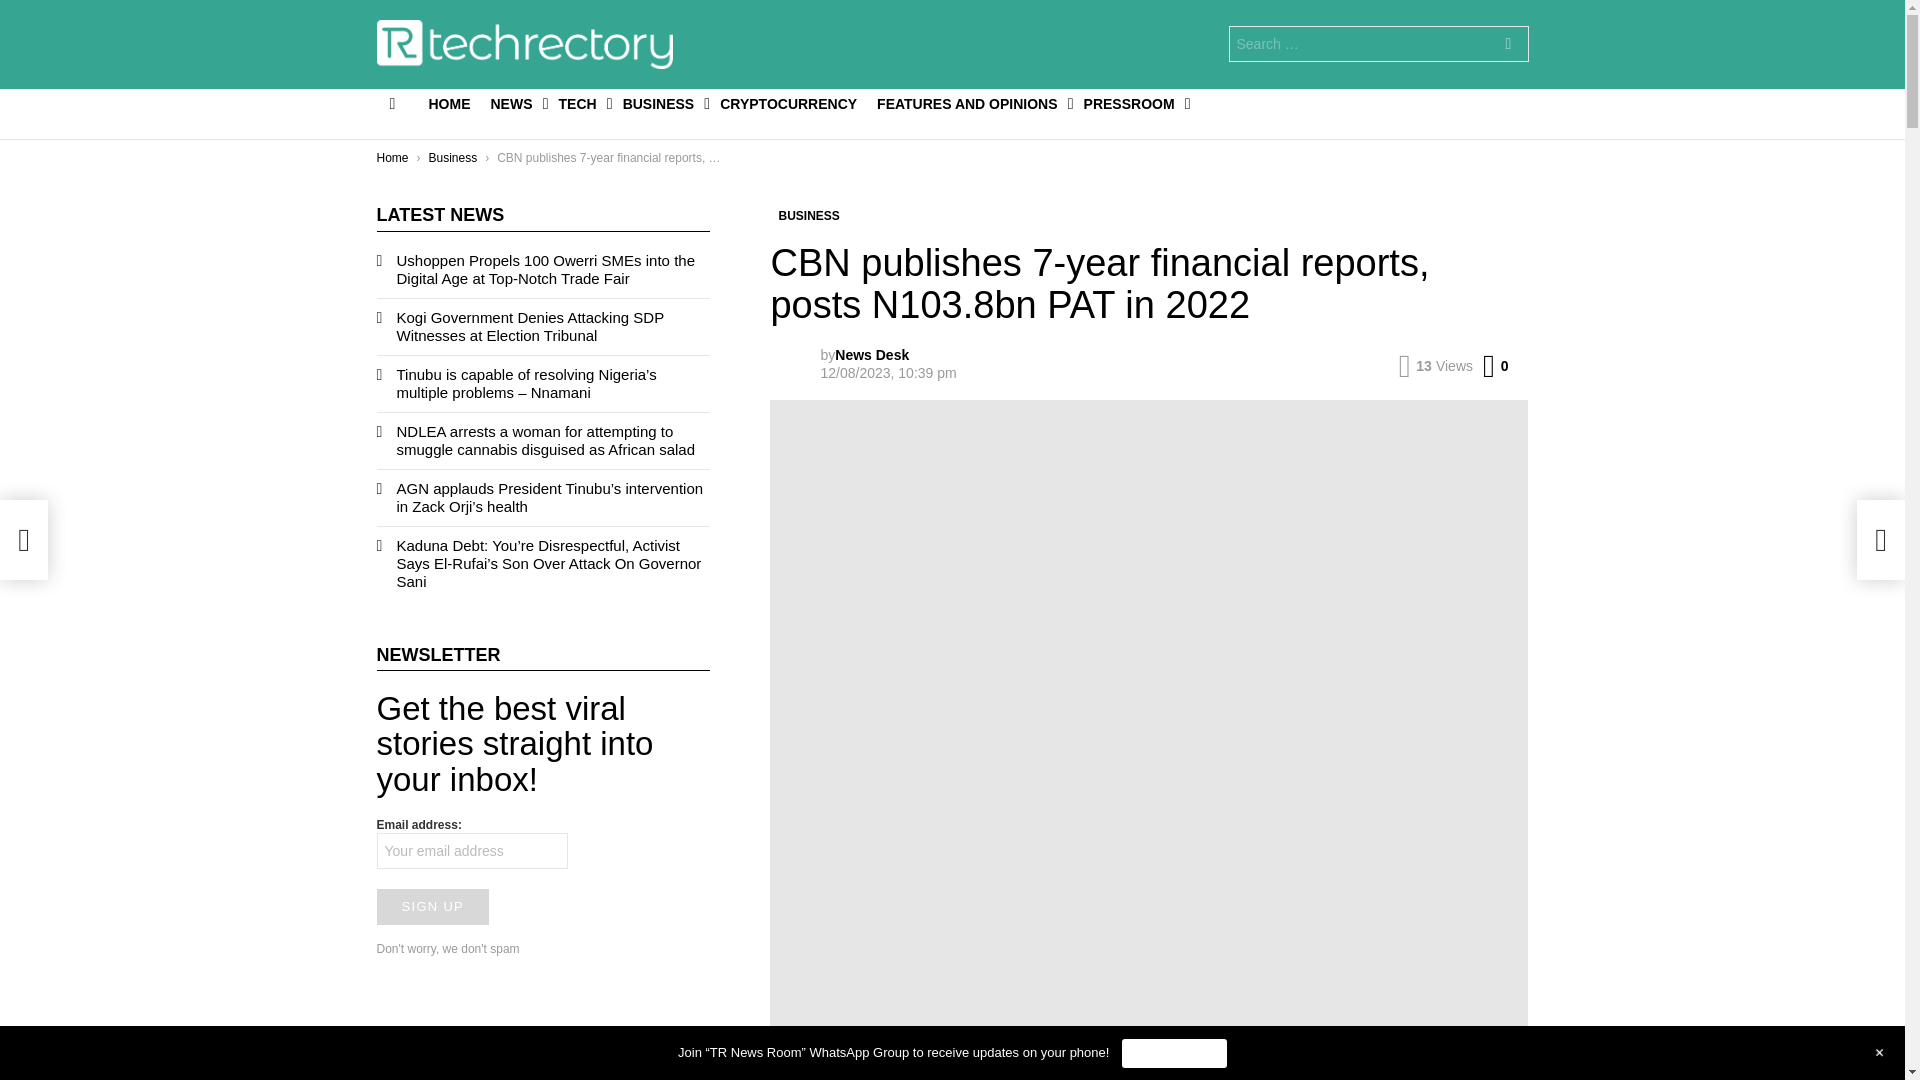 The image size is (1920, 1080). Describe the element at coordinates (1378, 43) in the screenshot. I see `Search for:` at that location.